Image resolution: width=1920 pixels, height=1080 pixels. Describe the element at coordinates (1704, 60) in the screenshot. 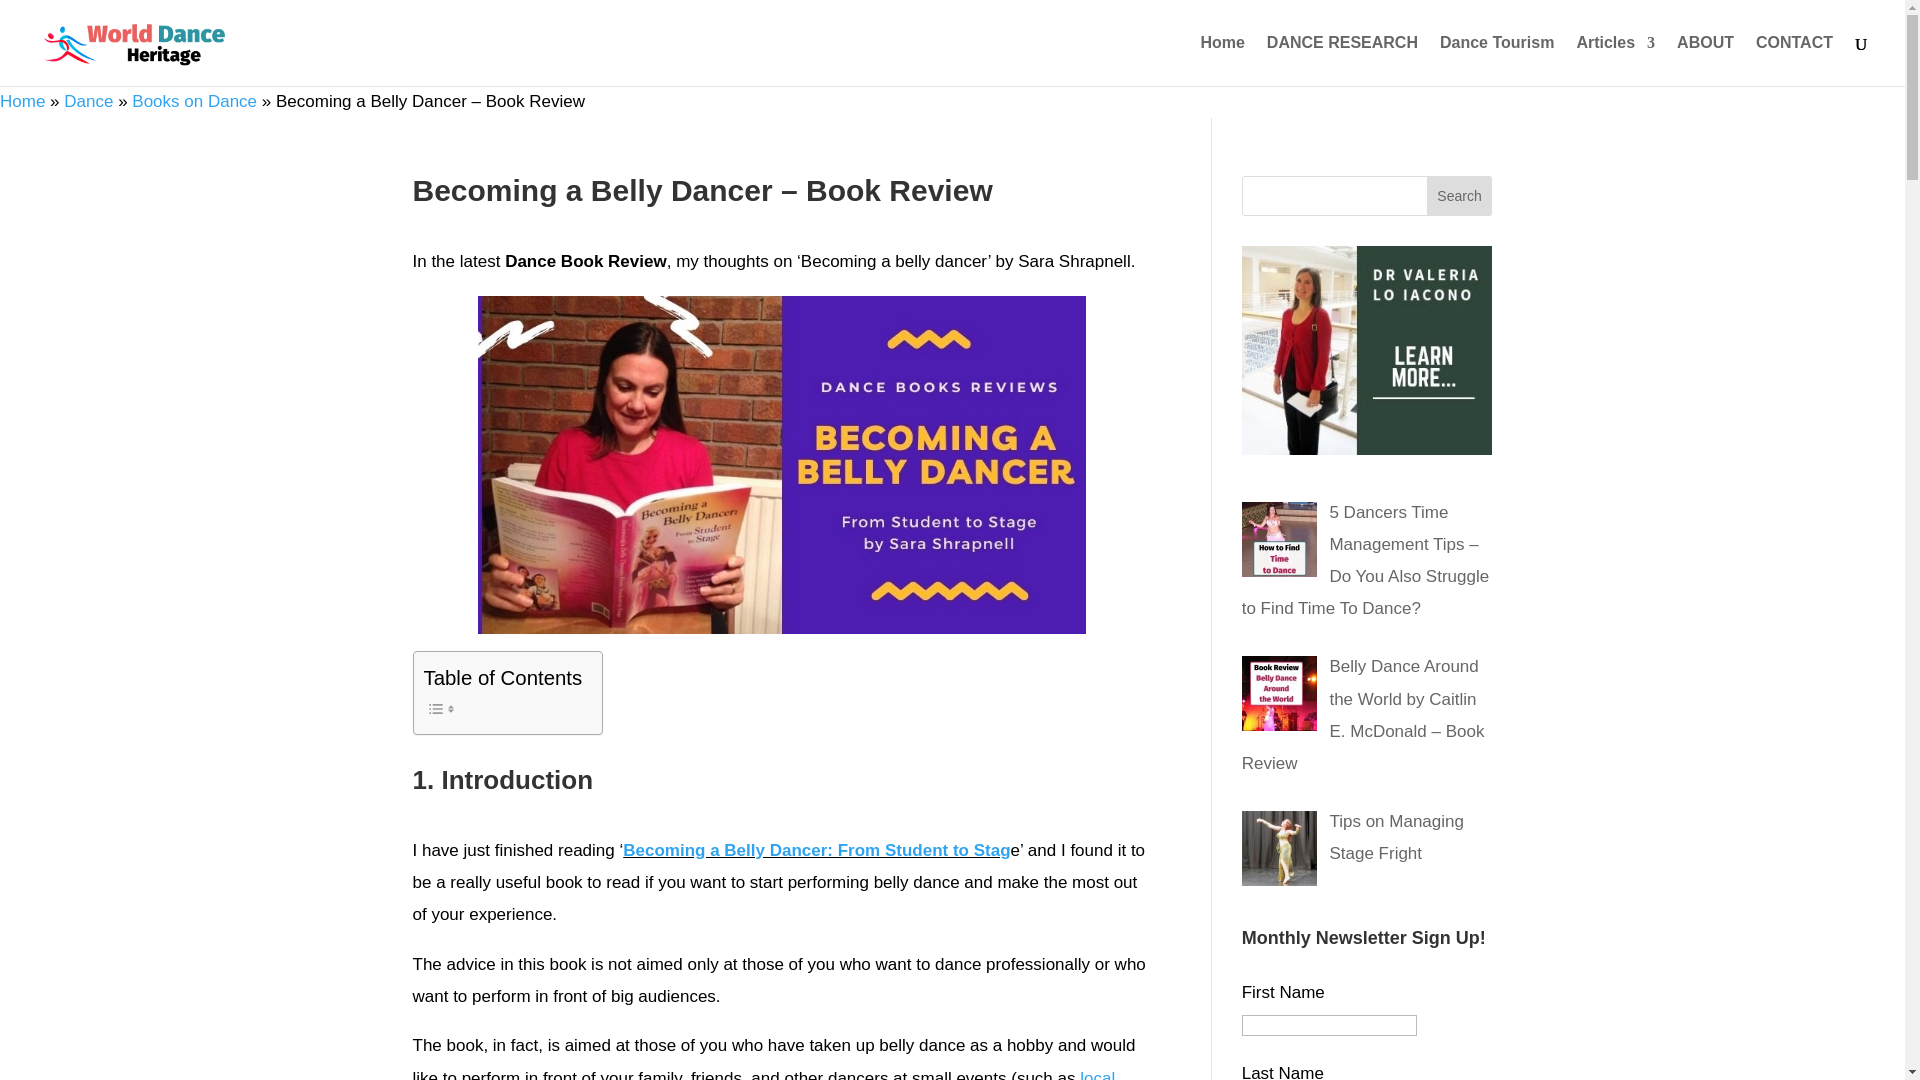

I see `ABOUT` at that location.